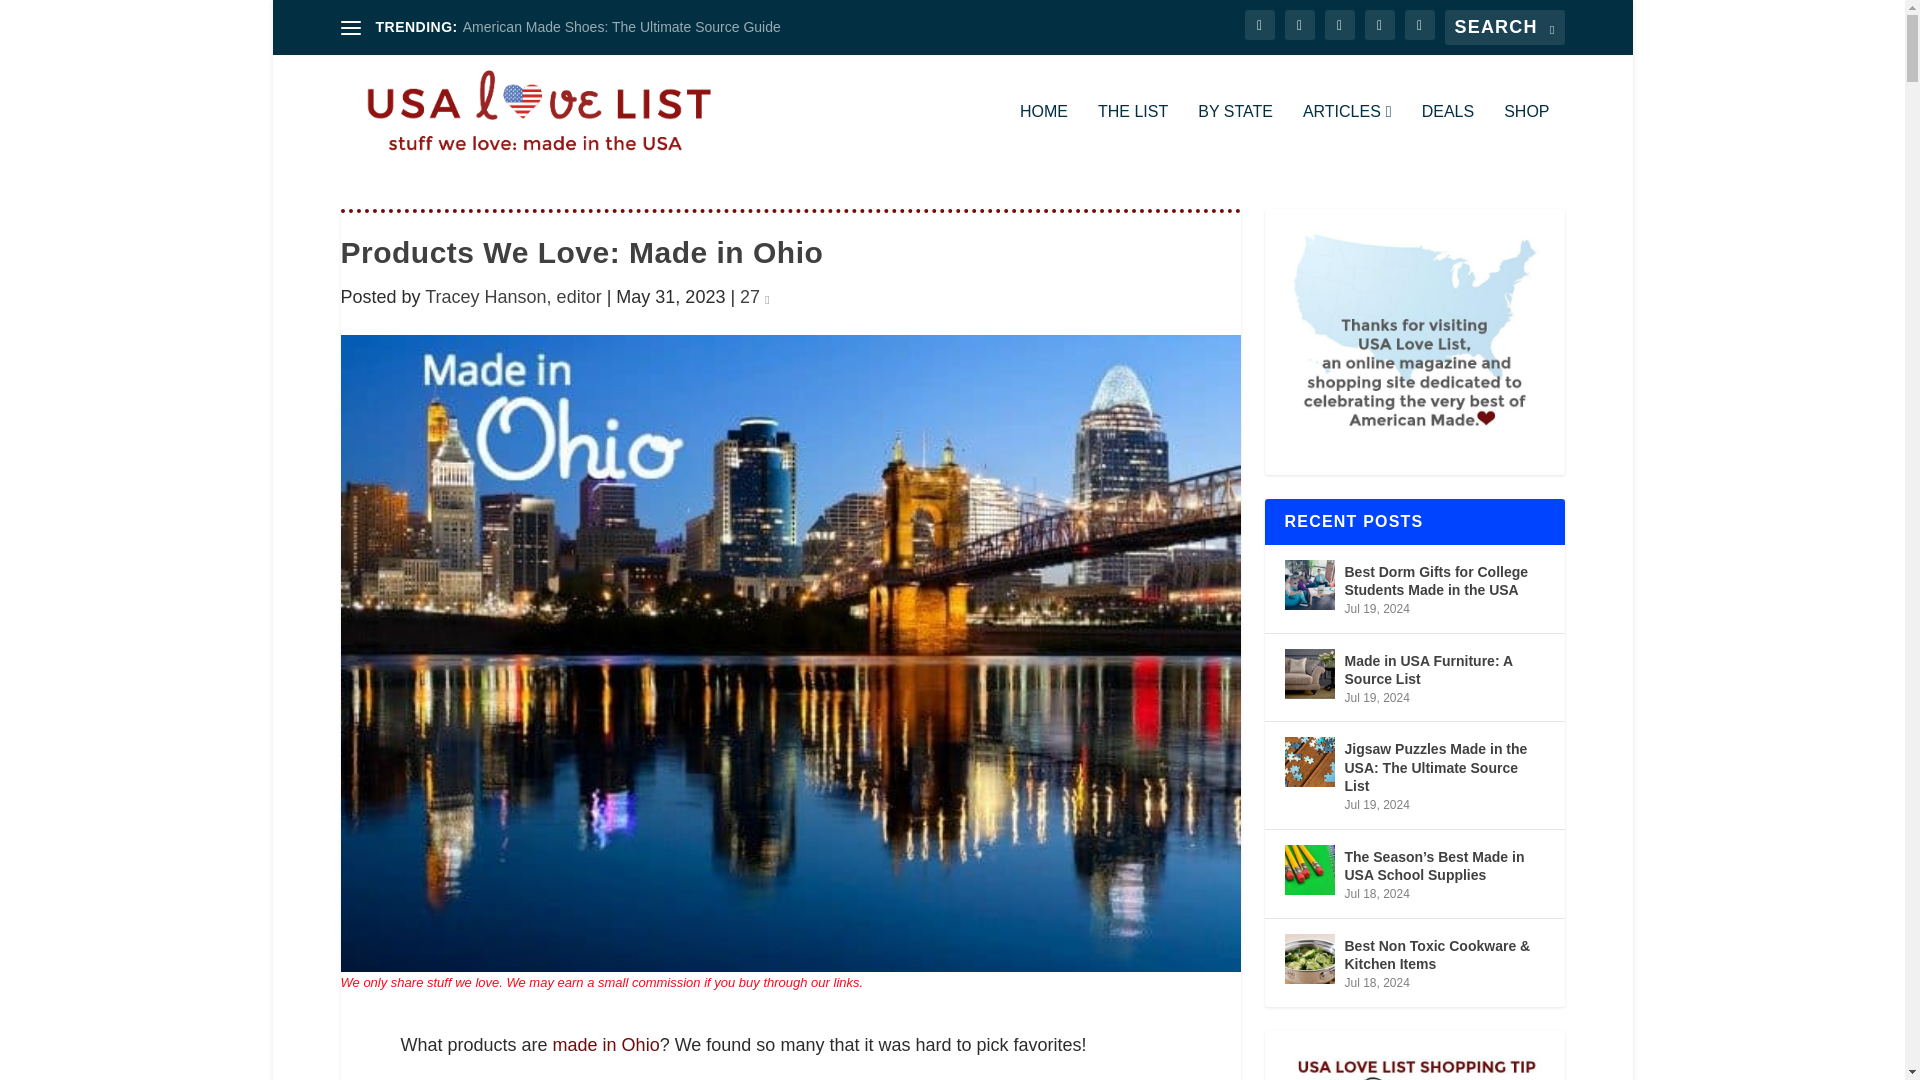 The image size is (1920, 1080). What do you see at coordinates (512, 296) in the screenshot?
I see `Tracey Hanson, editor` at bounding box center [512, 296].